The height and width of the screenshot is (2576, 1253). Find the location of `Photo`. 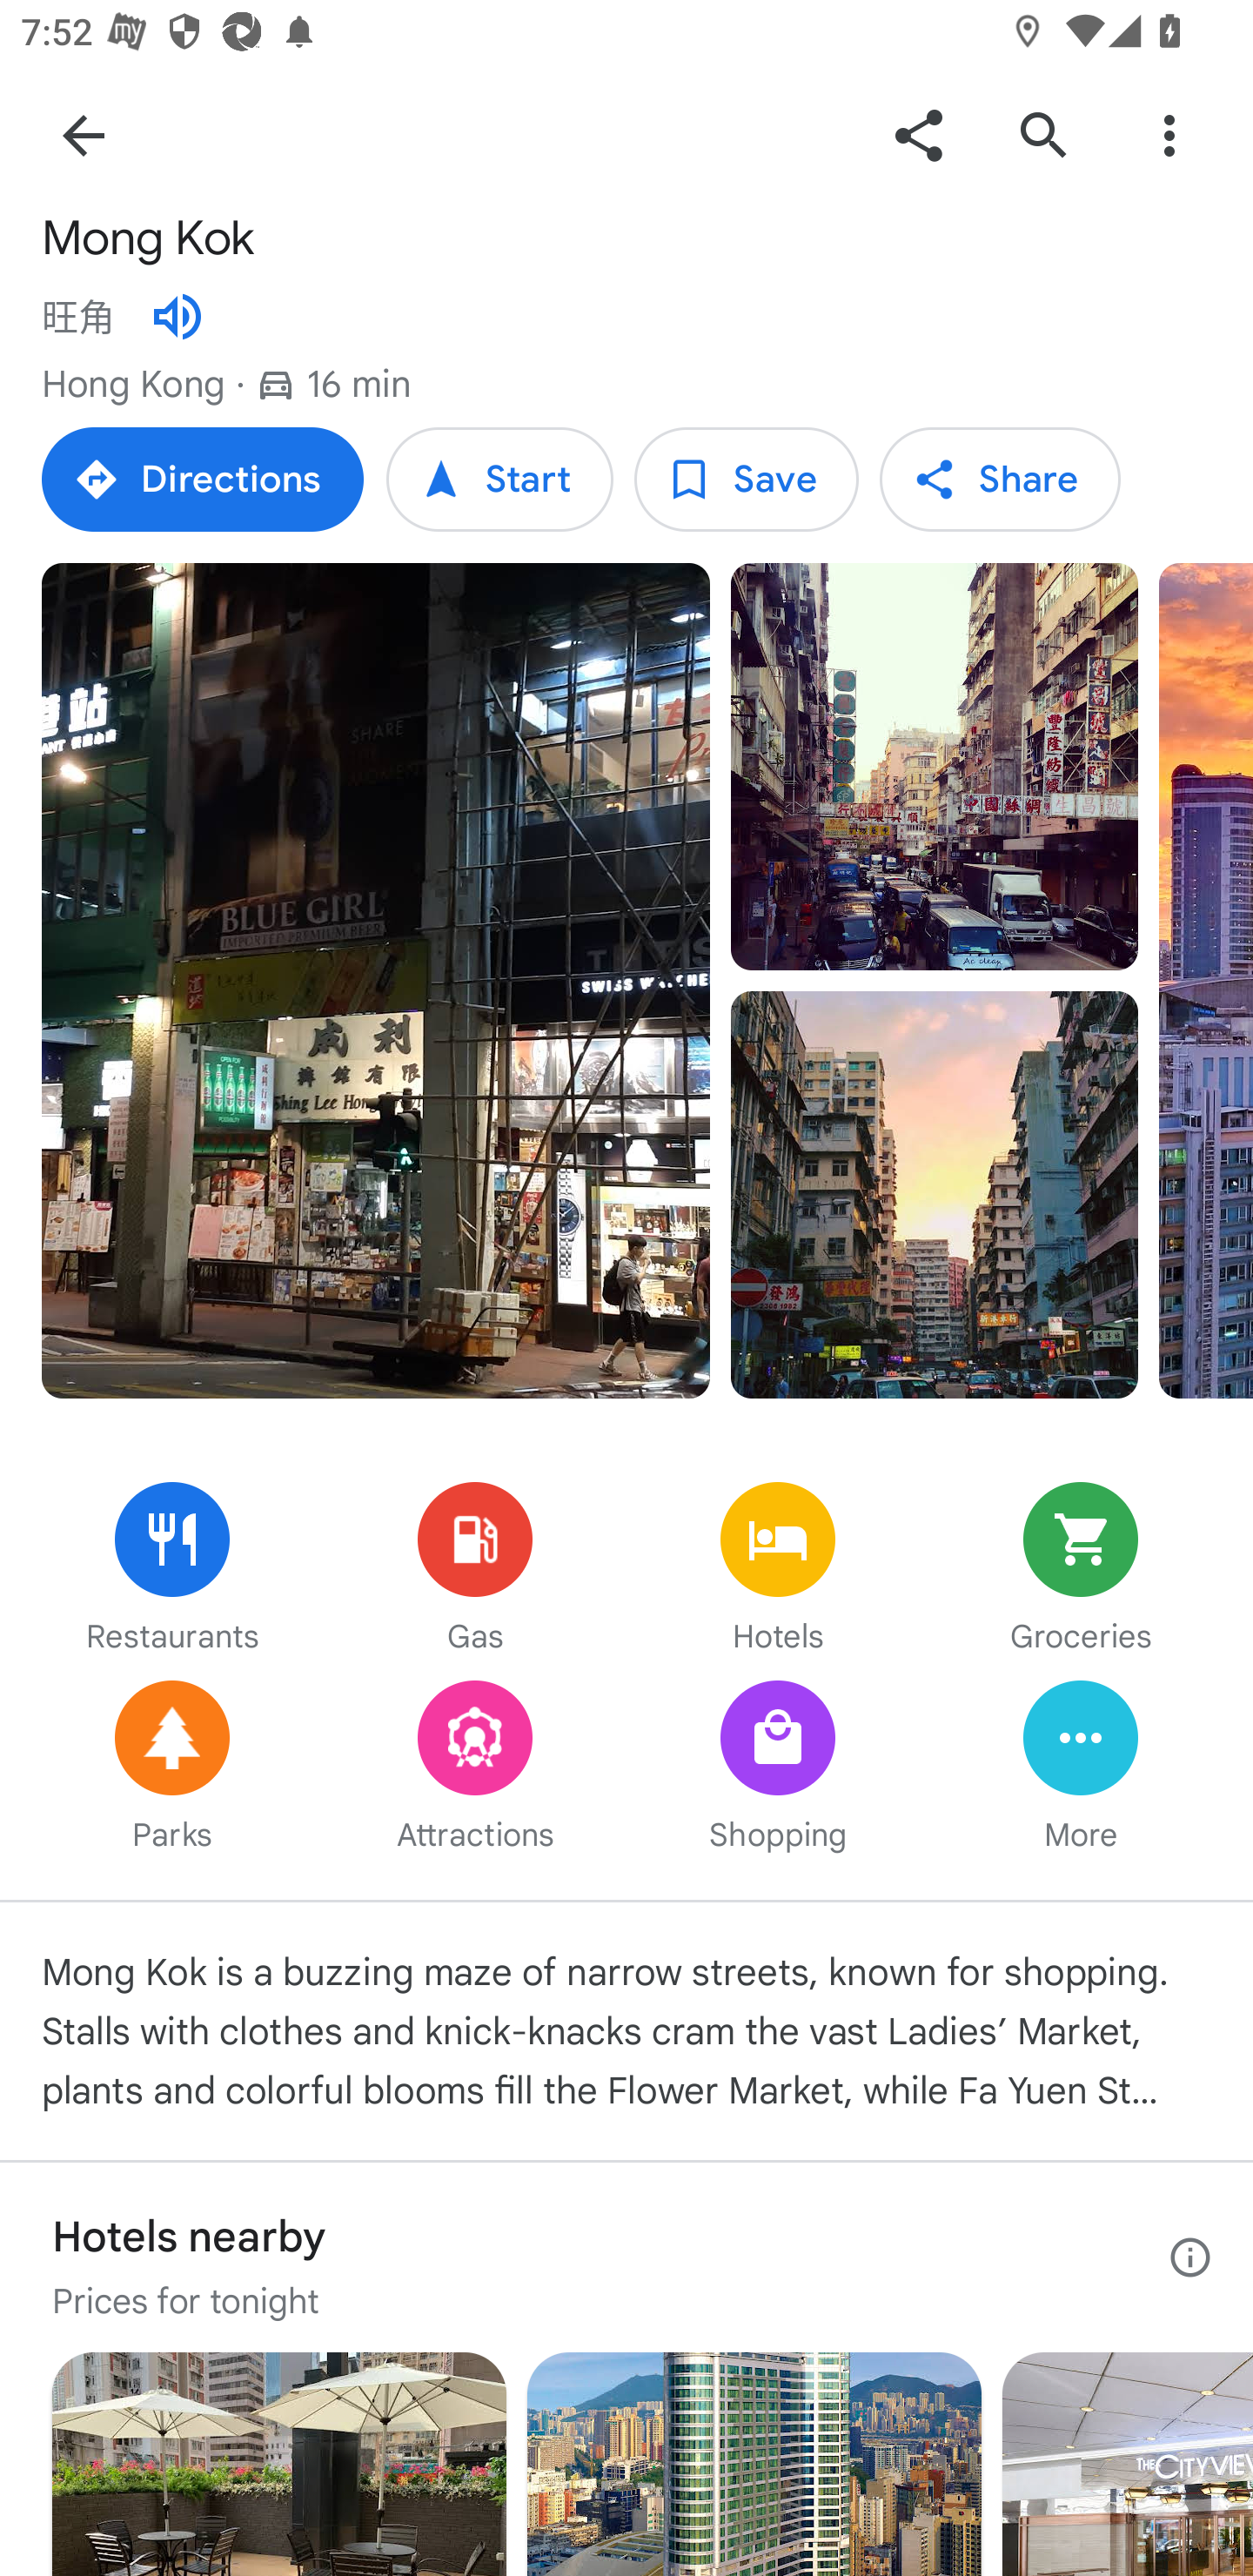

Photo is located at coordinates (376, 982).